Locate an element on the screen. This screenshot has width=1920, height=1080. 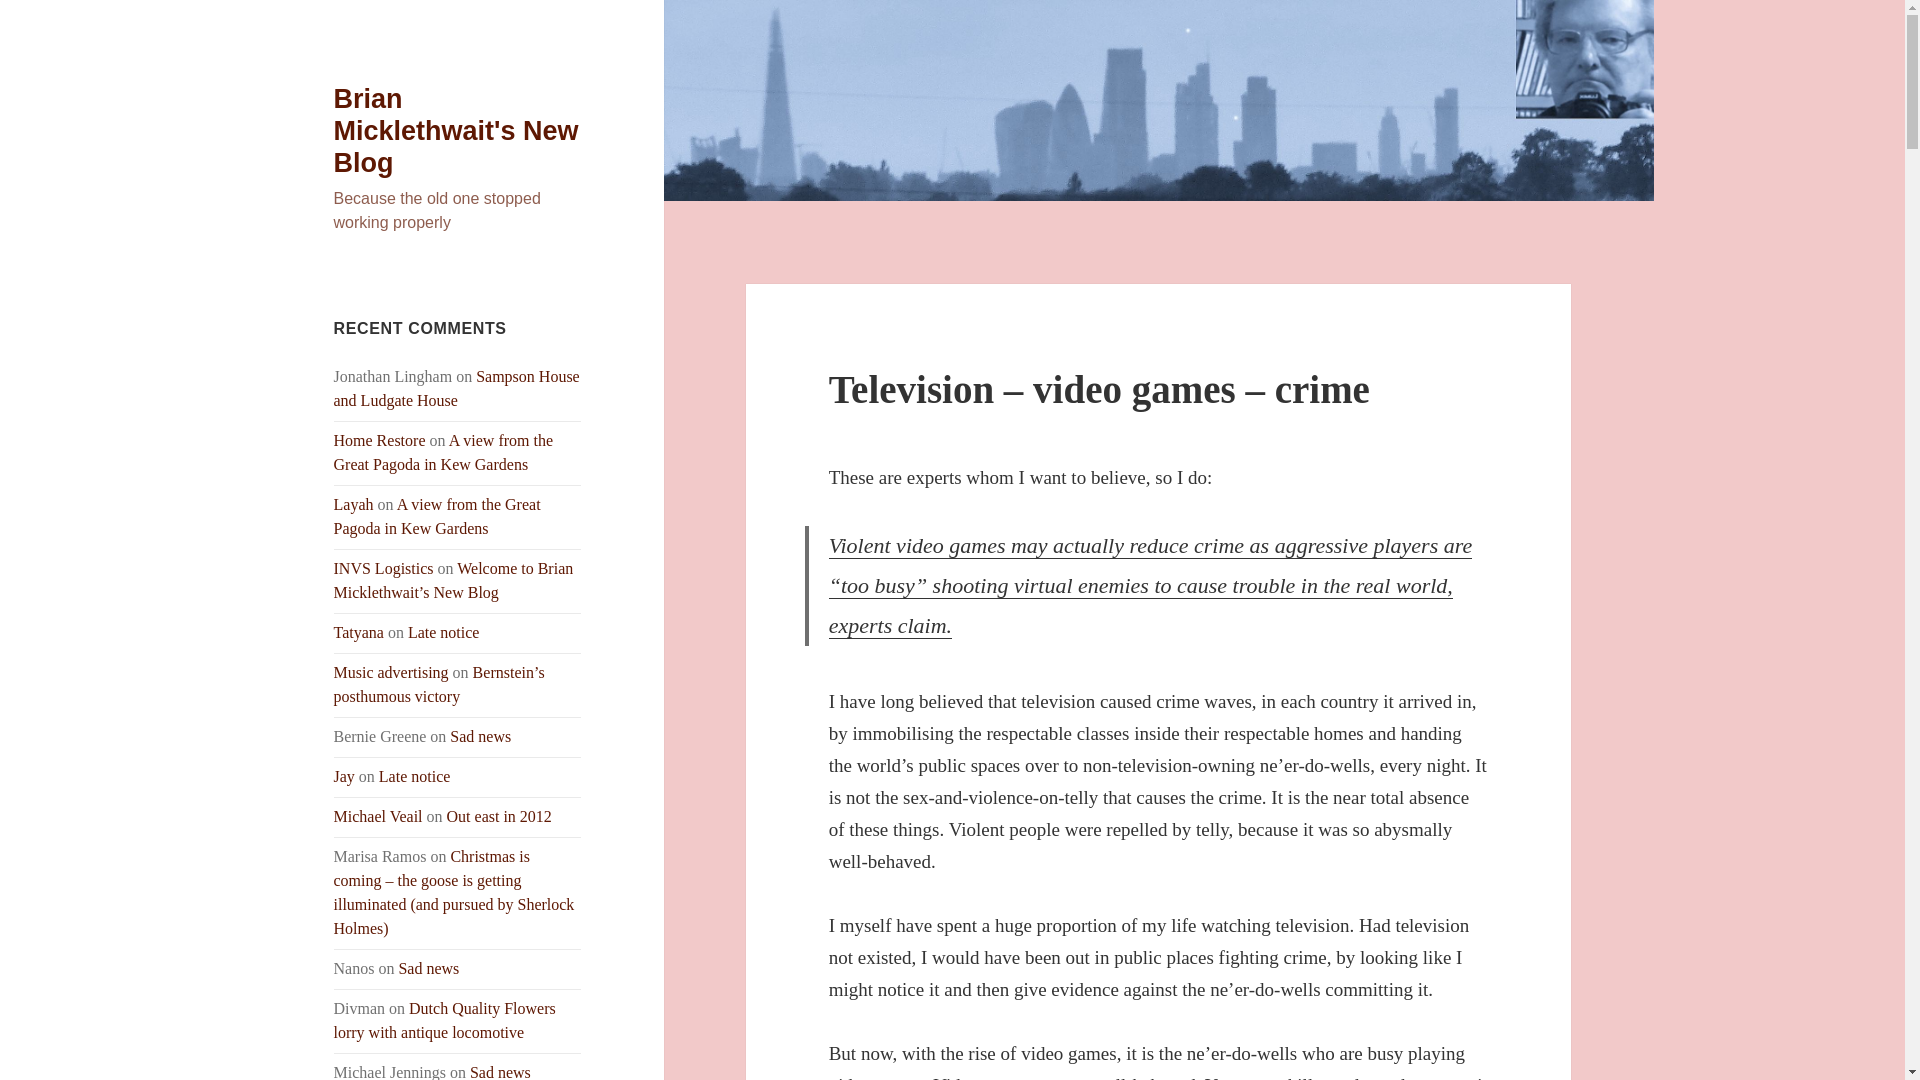
Out east in 2012 is located at coordinates (500, 816).